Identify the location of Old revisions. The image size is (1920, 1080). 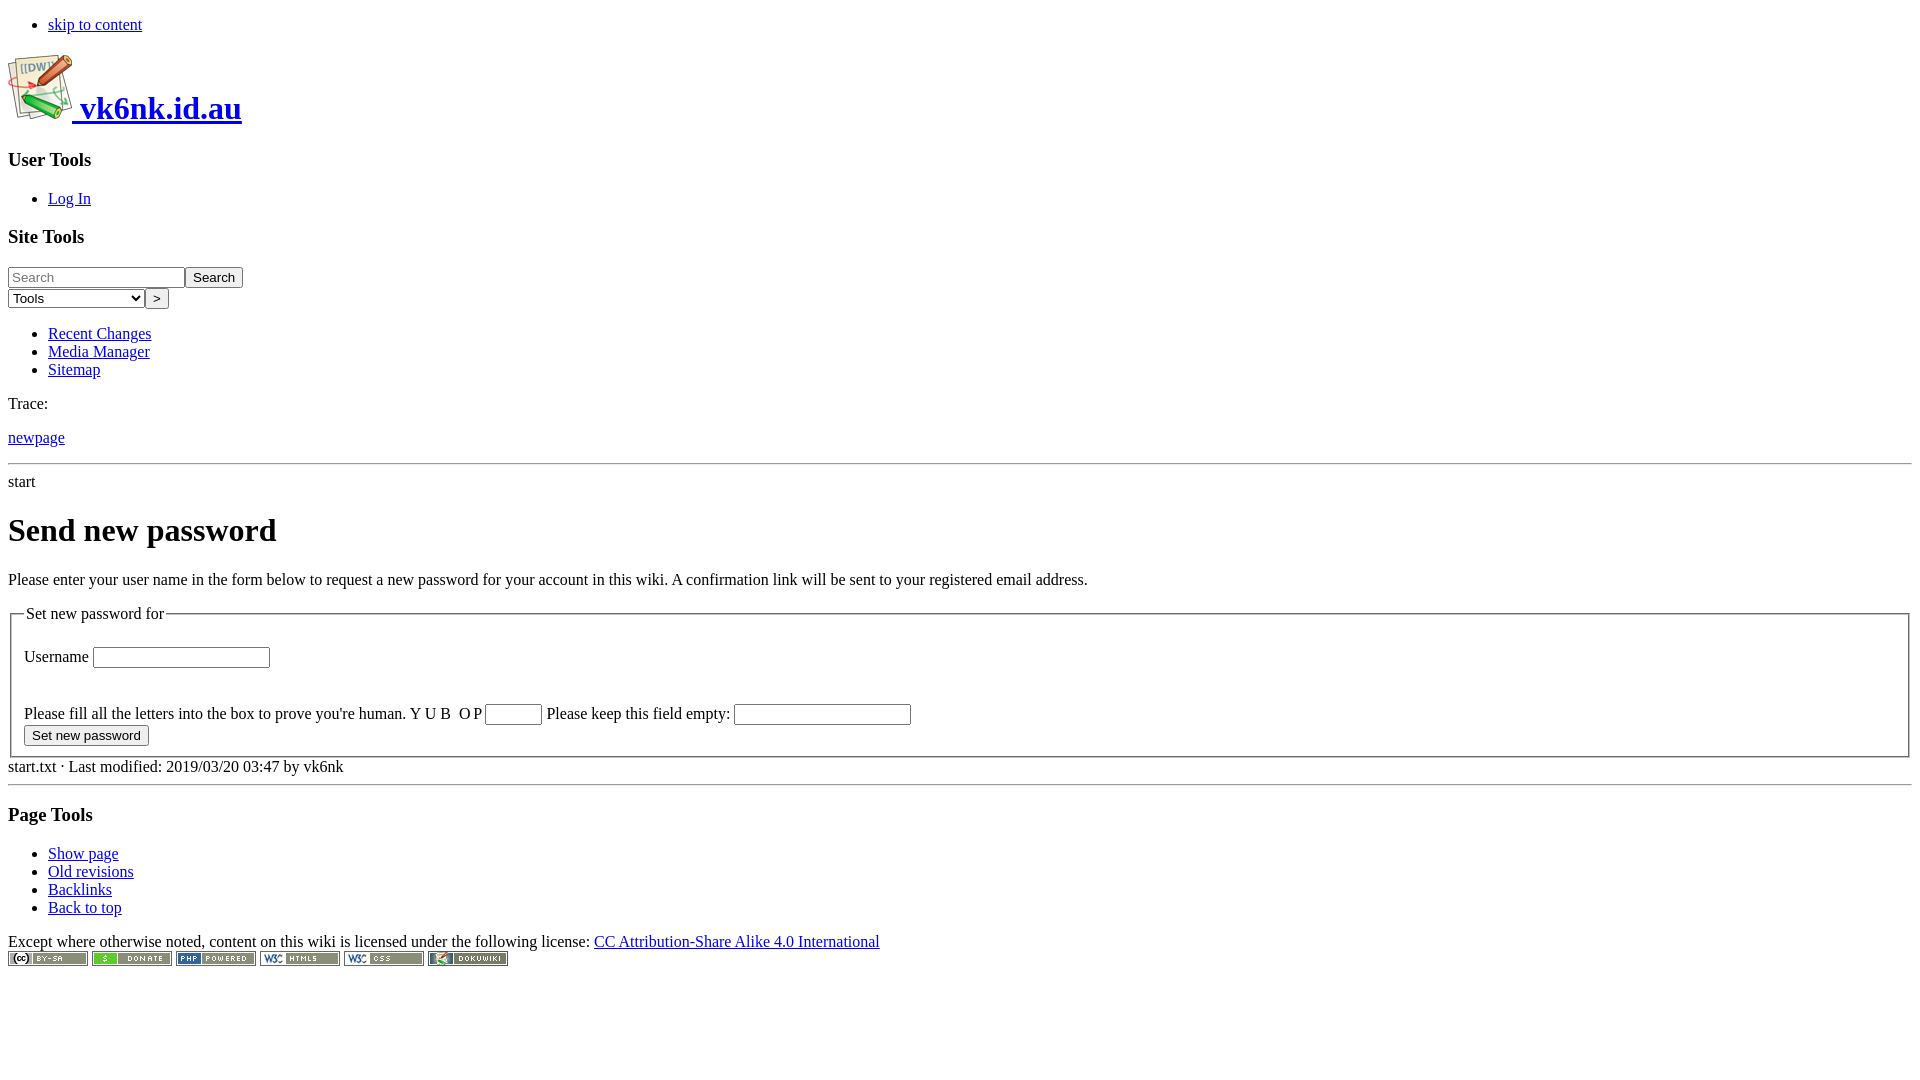
(91, 872).